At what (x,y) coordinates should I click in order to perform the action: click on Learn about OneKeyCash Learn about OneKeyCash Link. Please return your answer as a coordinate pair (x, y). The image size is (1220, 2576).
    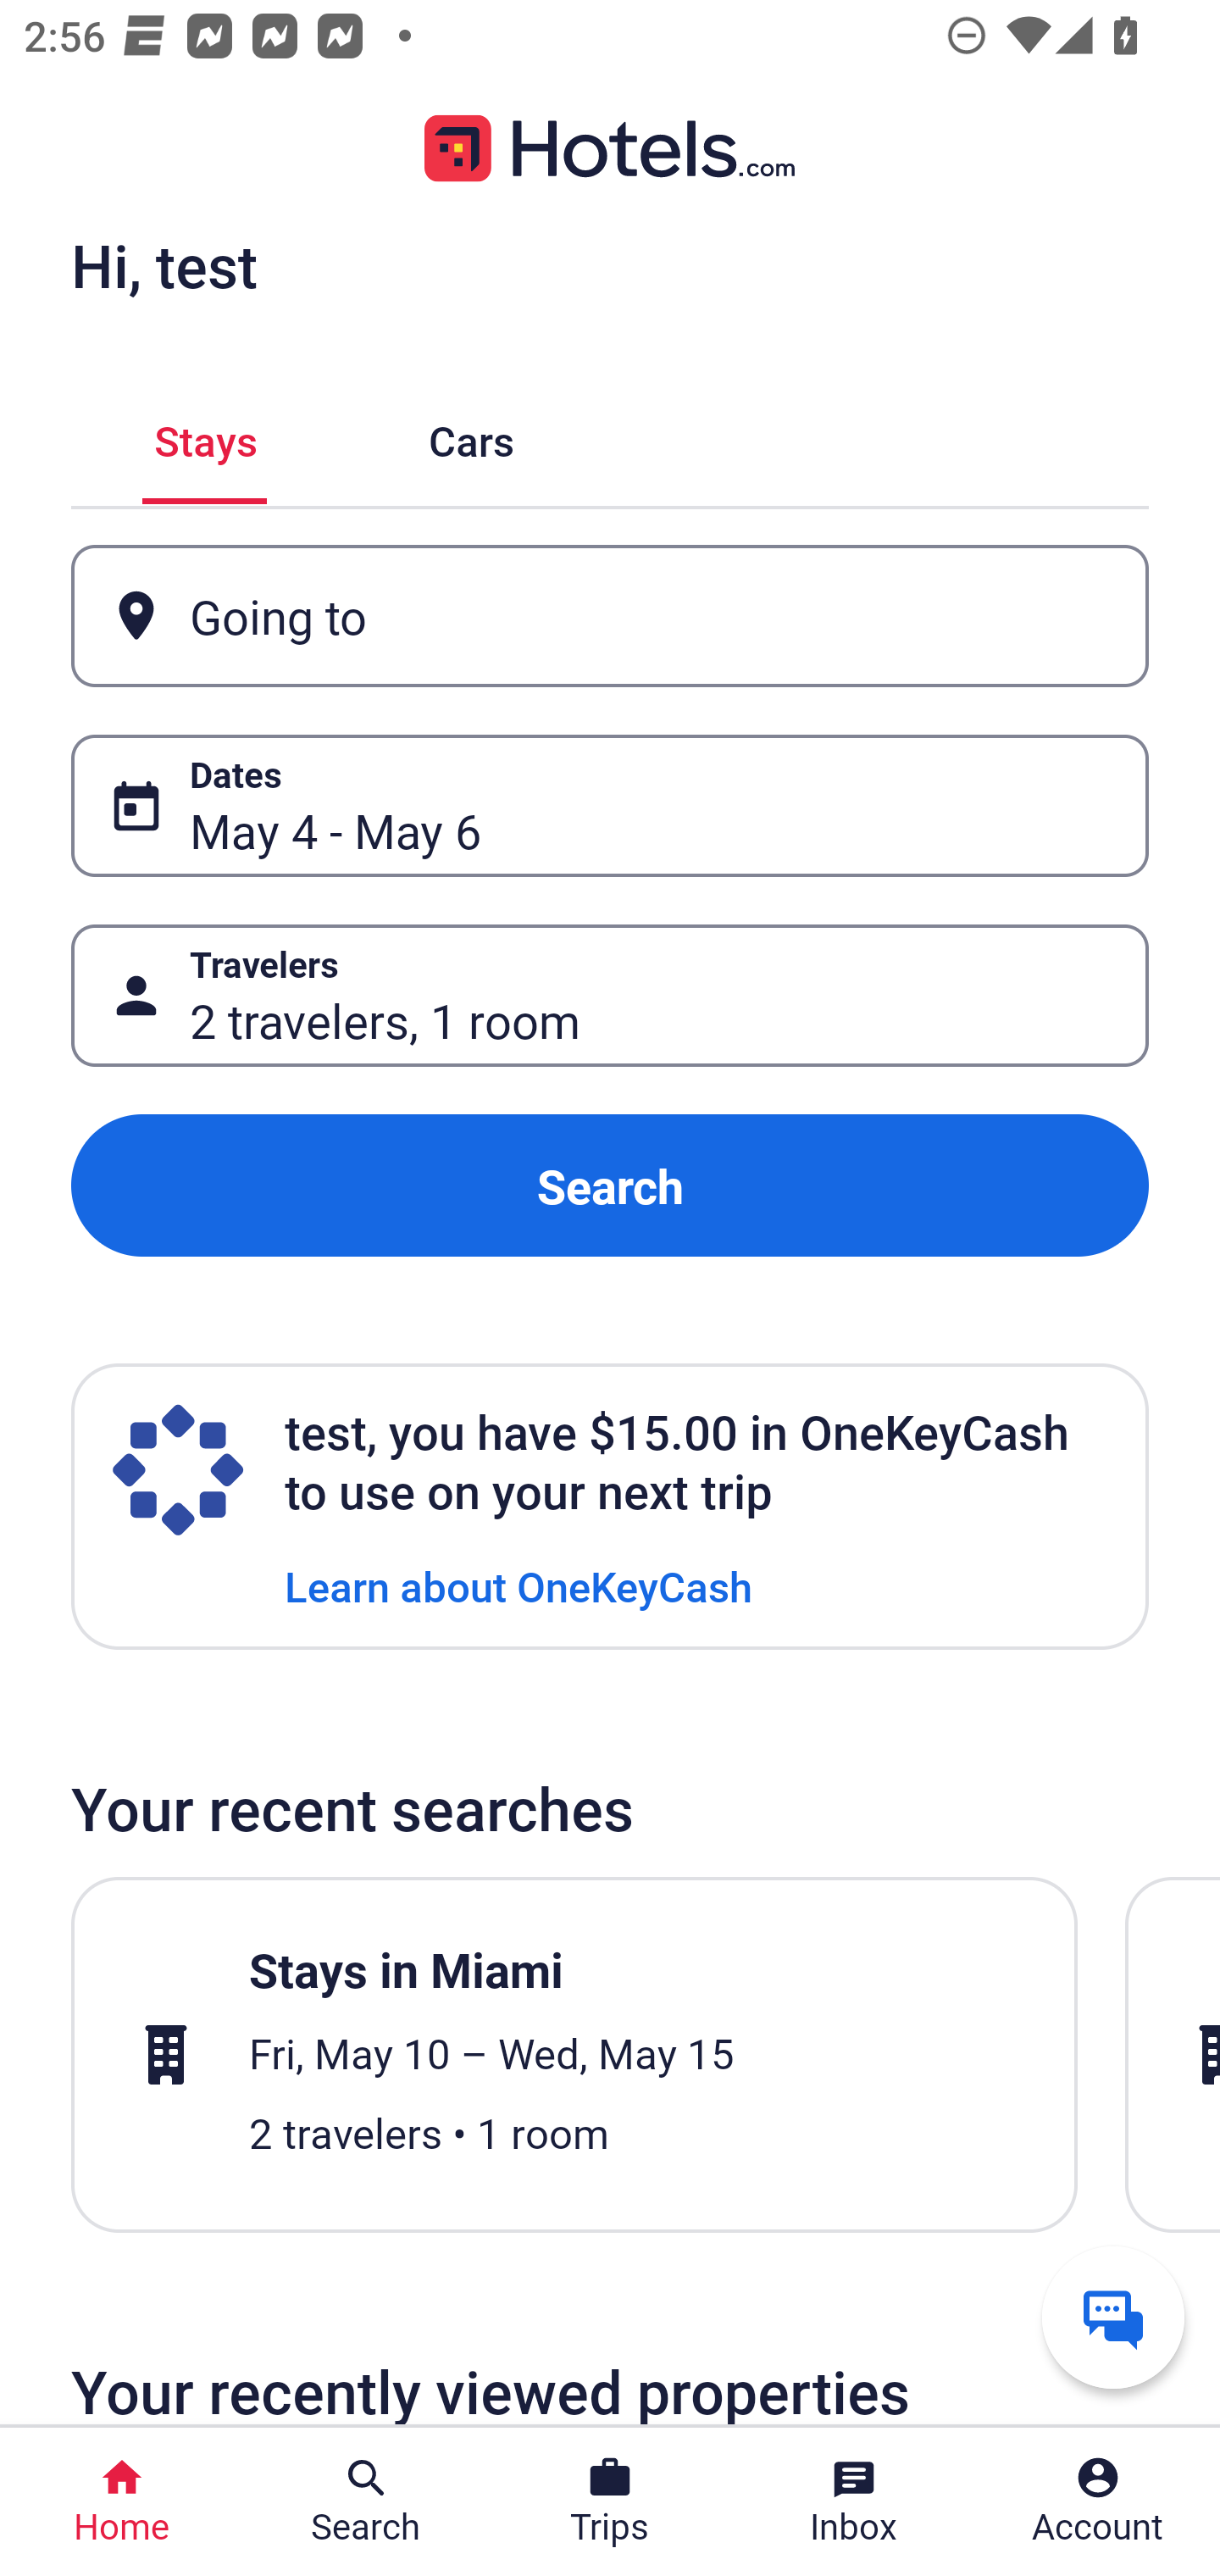
    Looking at the image, I should click on (518, 1585).